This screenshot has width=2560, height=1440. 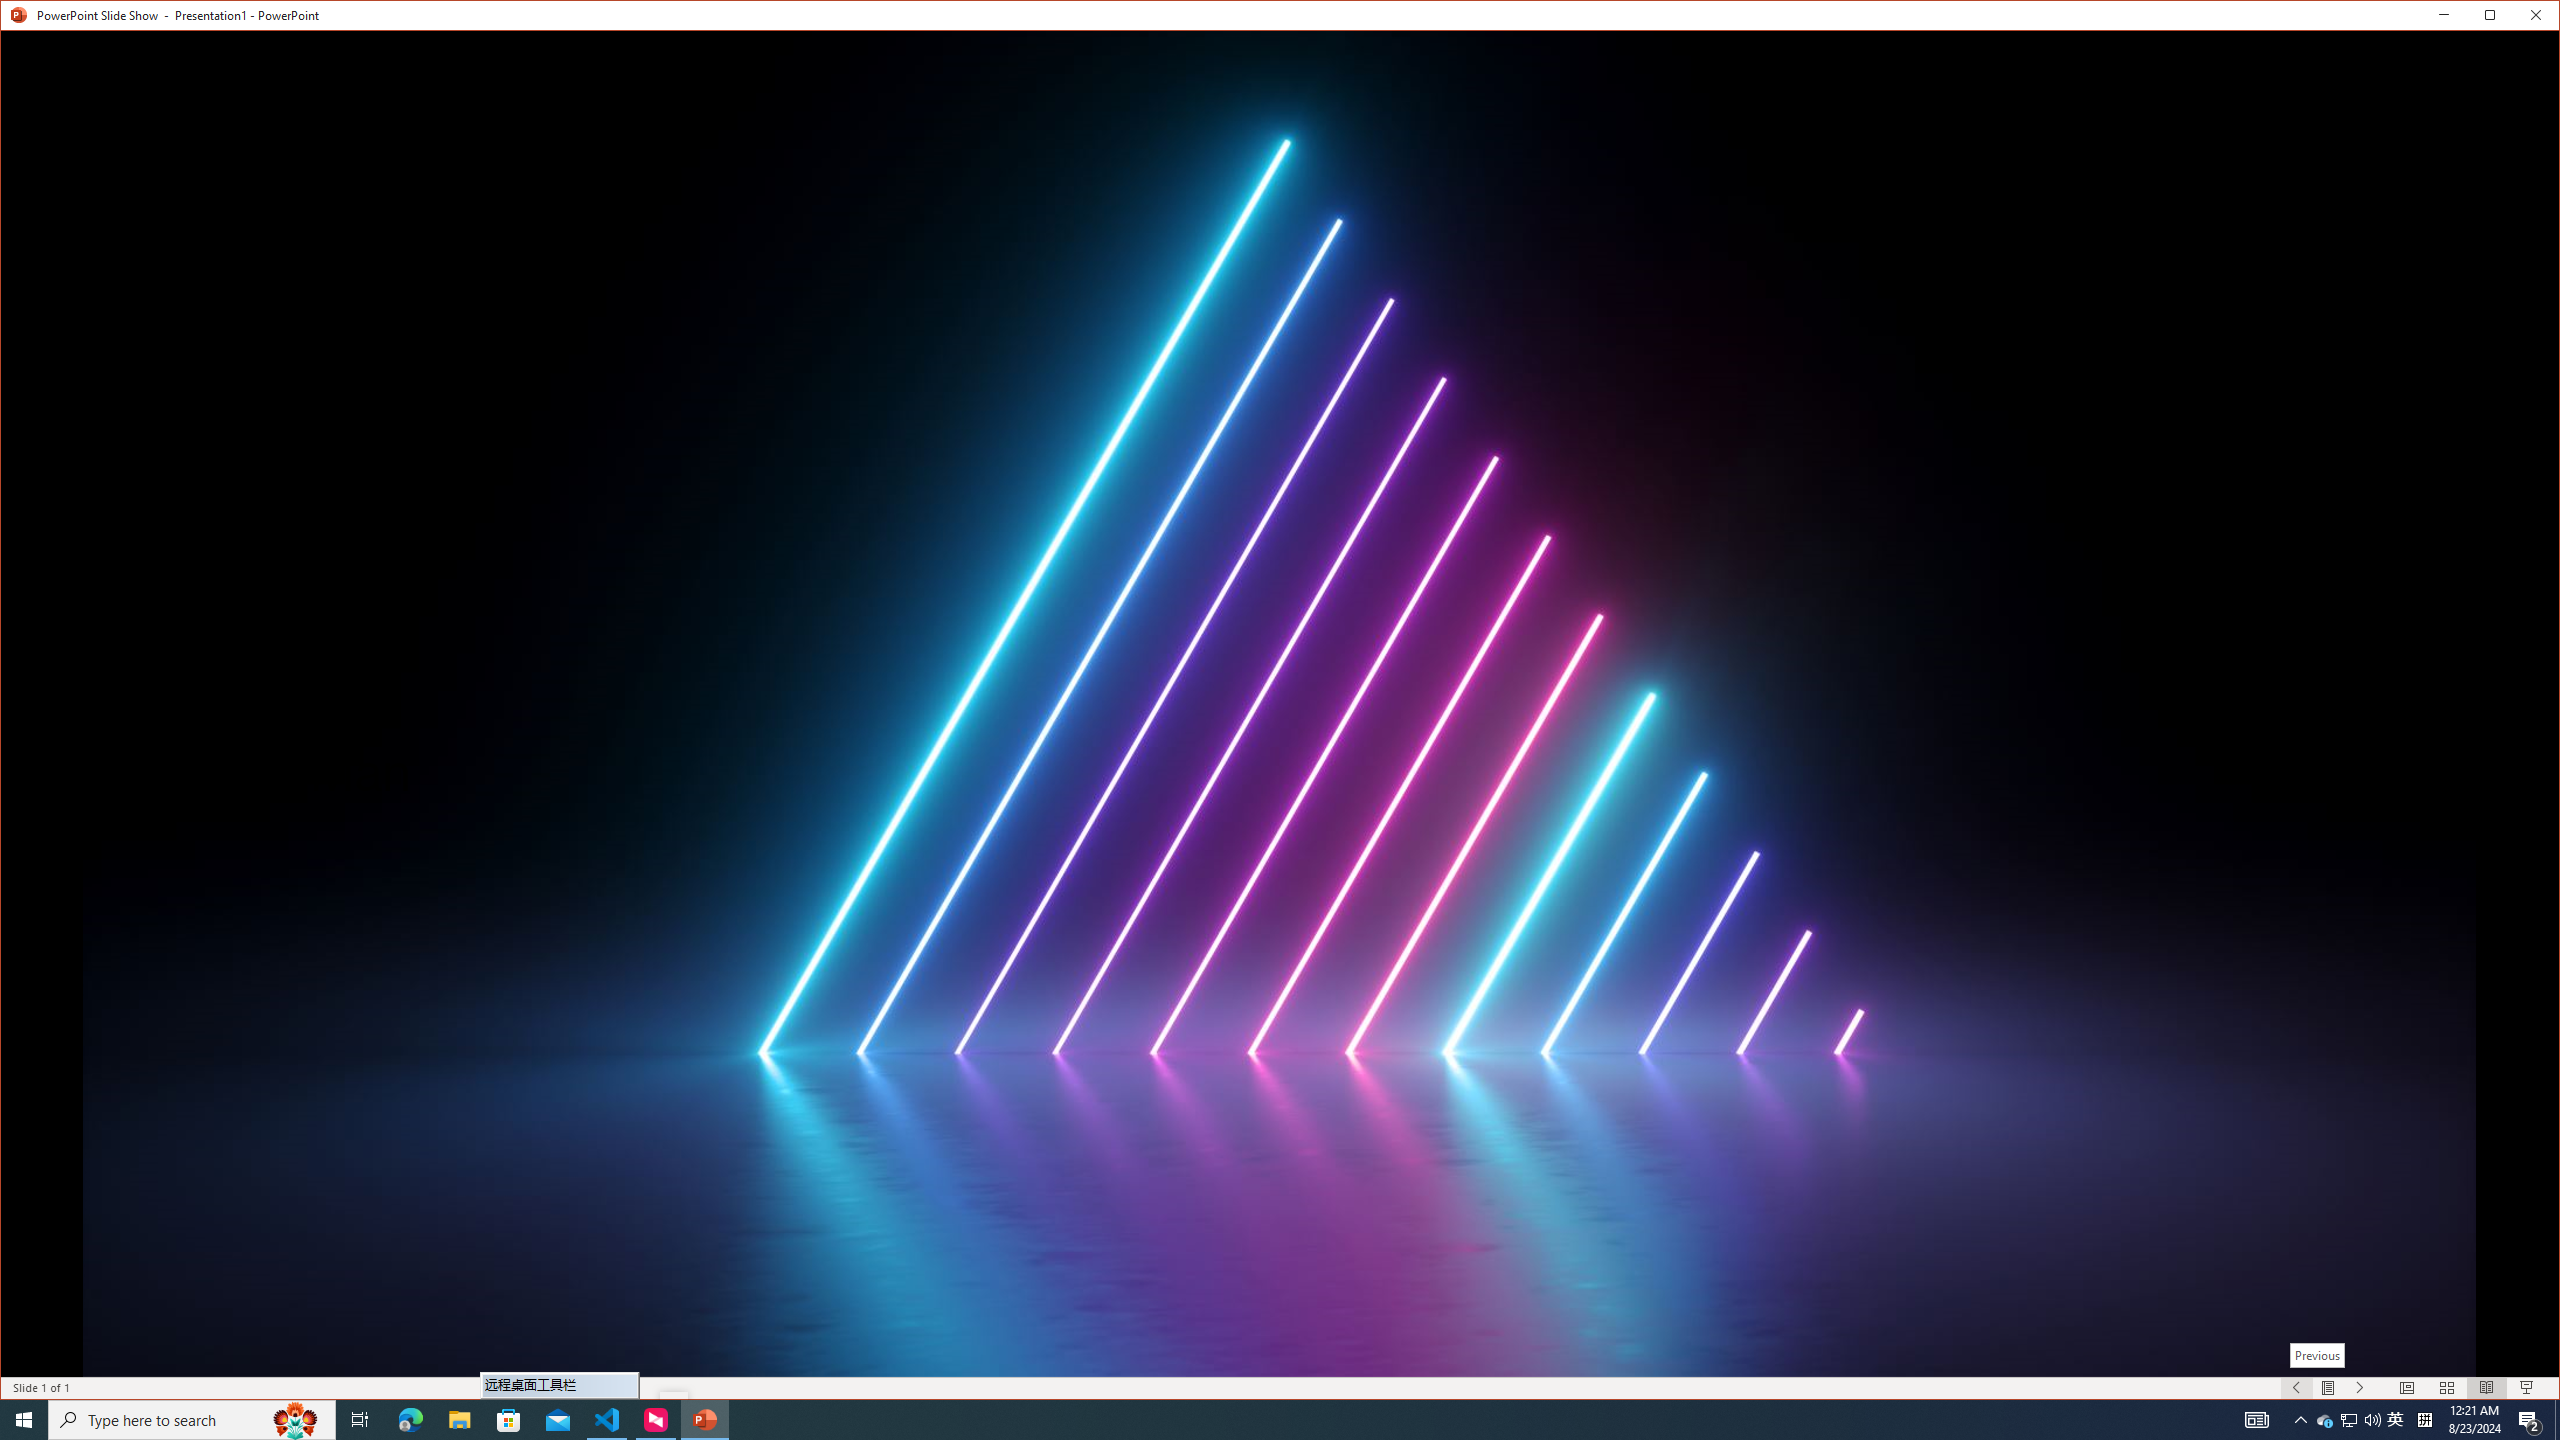 What do you see at coordinates (2301, 1420) in the screenshot?
I see `Notification Chevron` at bounding box center [2301, 1420].